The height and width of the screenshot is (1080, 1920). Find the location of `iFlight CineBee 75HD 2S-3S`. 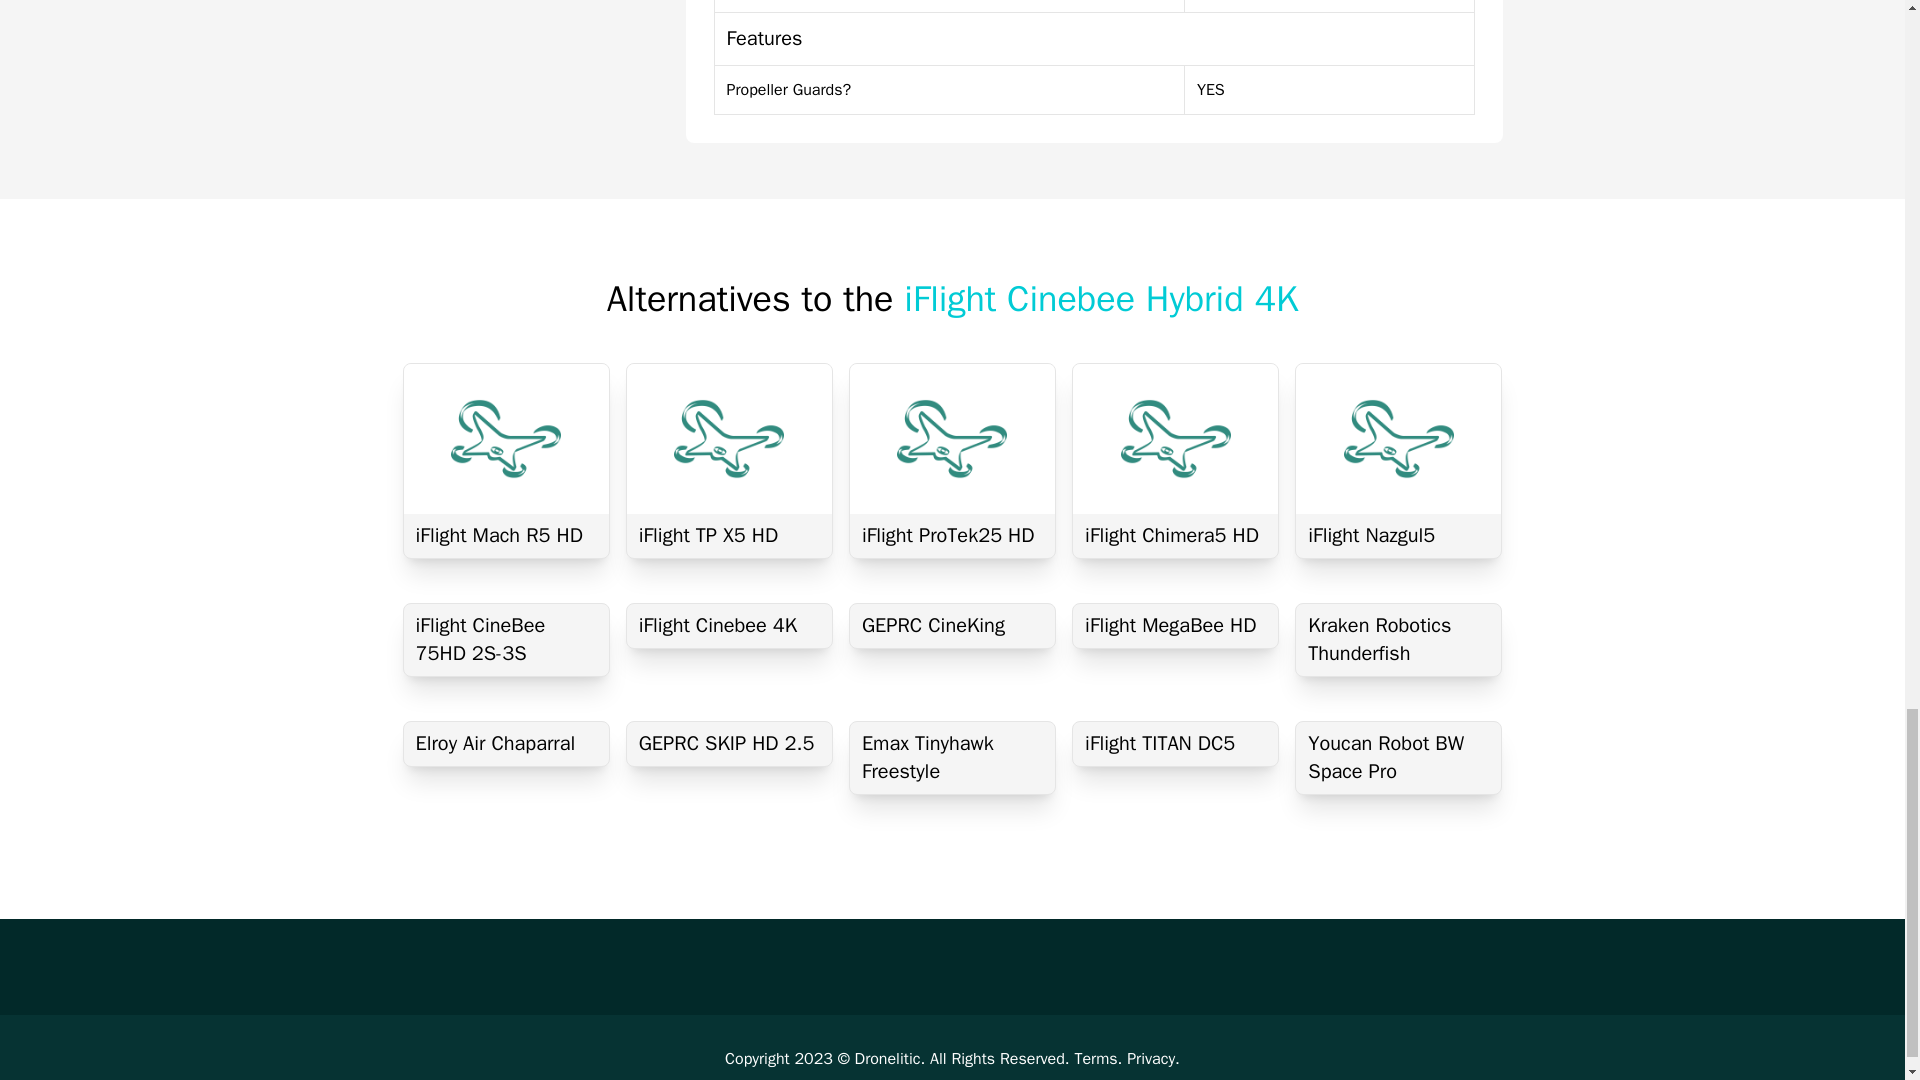

iFlight CineBee 75HD 2S-3S is located at coordinates (506, 640).